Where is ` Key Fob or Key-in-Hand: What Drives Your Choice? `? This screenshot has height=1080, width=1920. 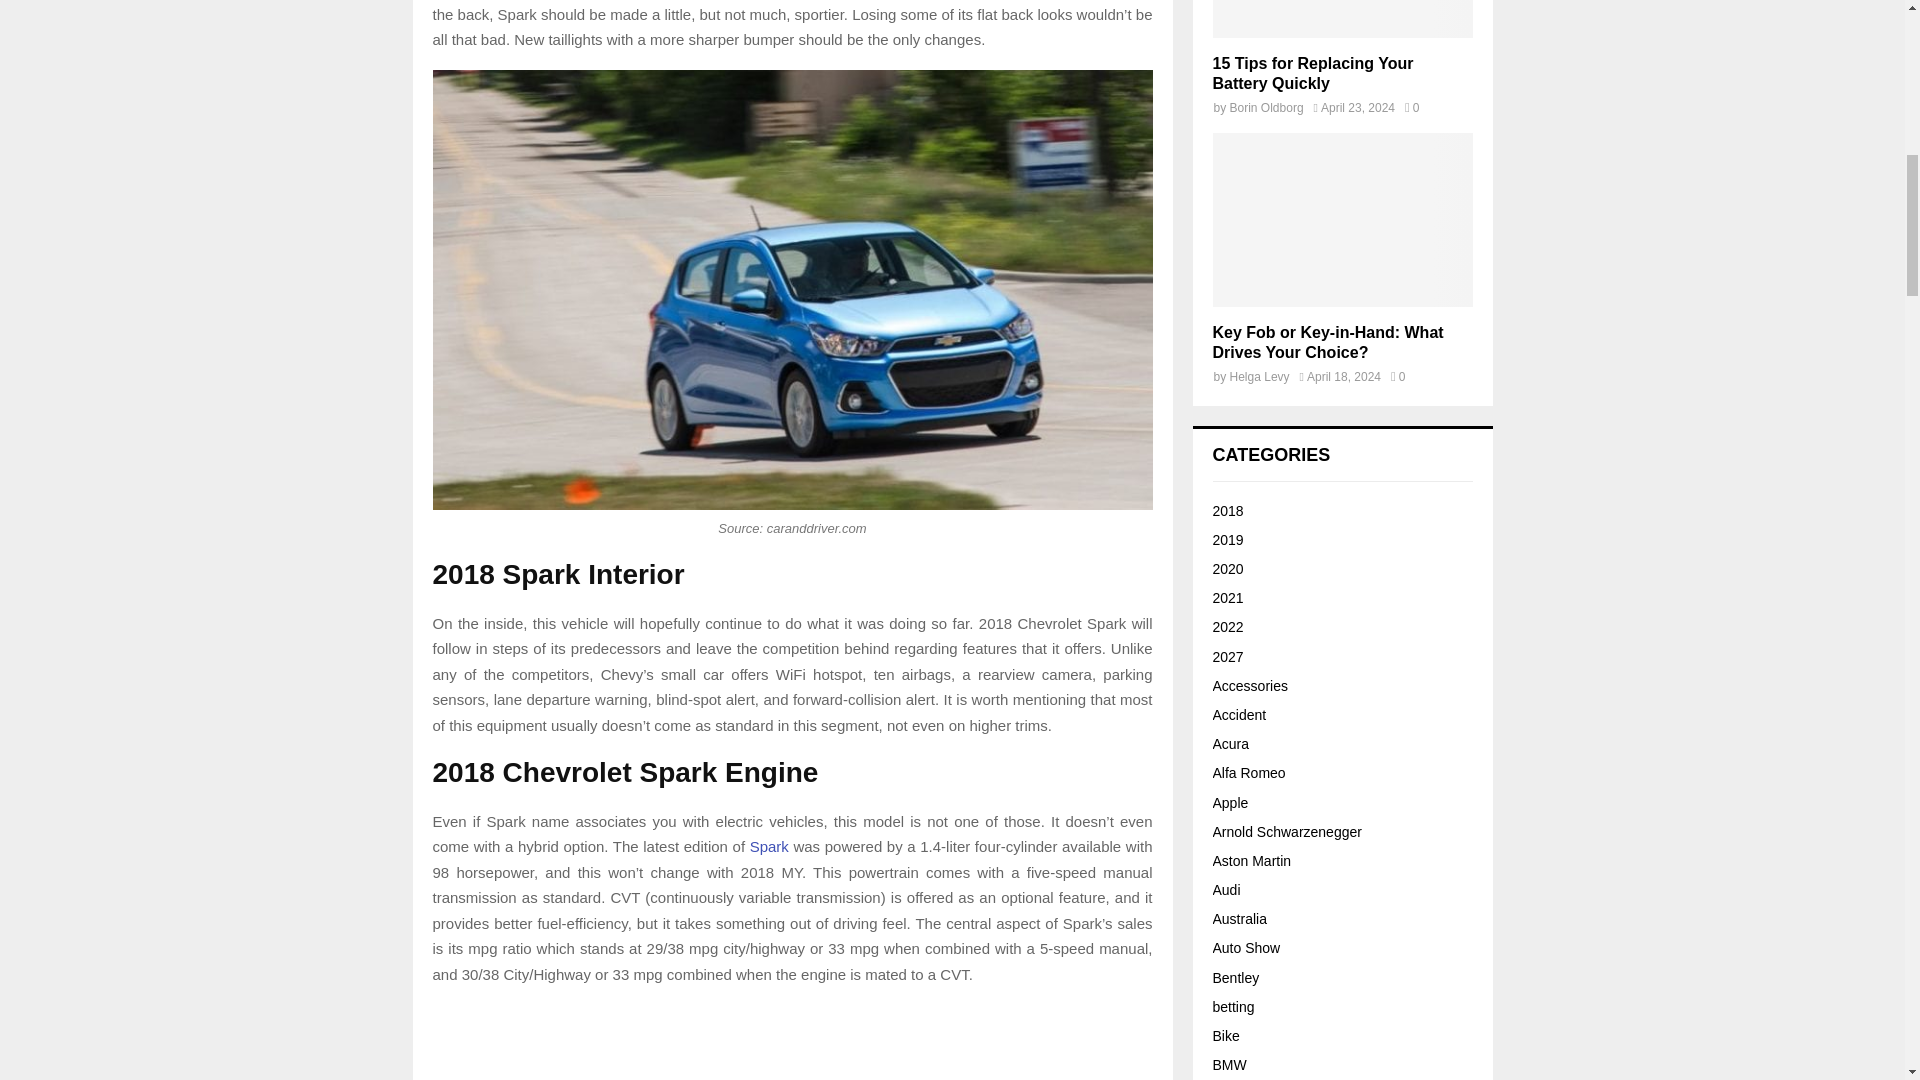
 Key Fob or Key-in-Hand: What Drives Your Choice?  is located at coordinates (1327, 342).